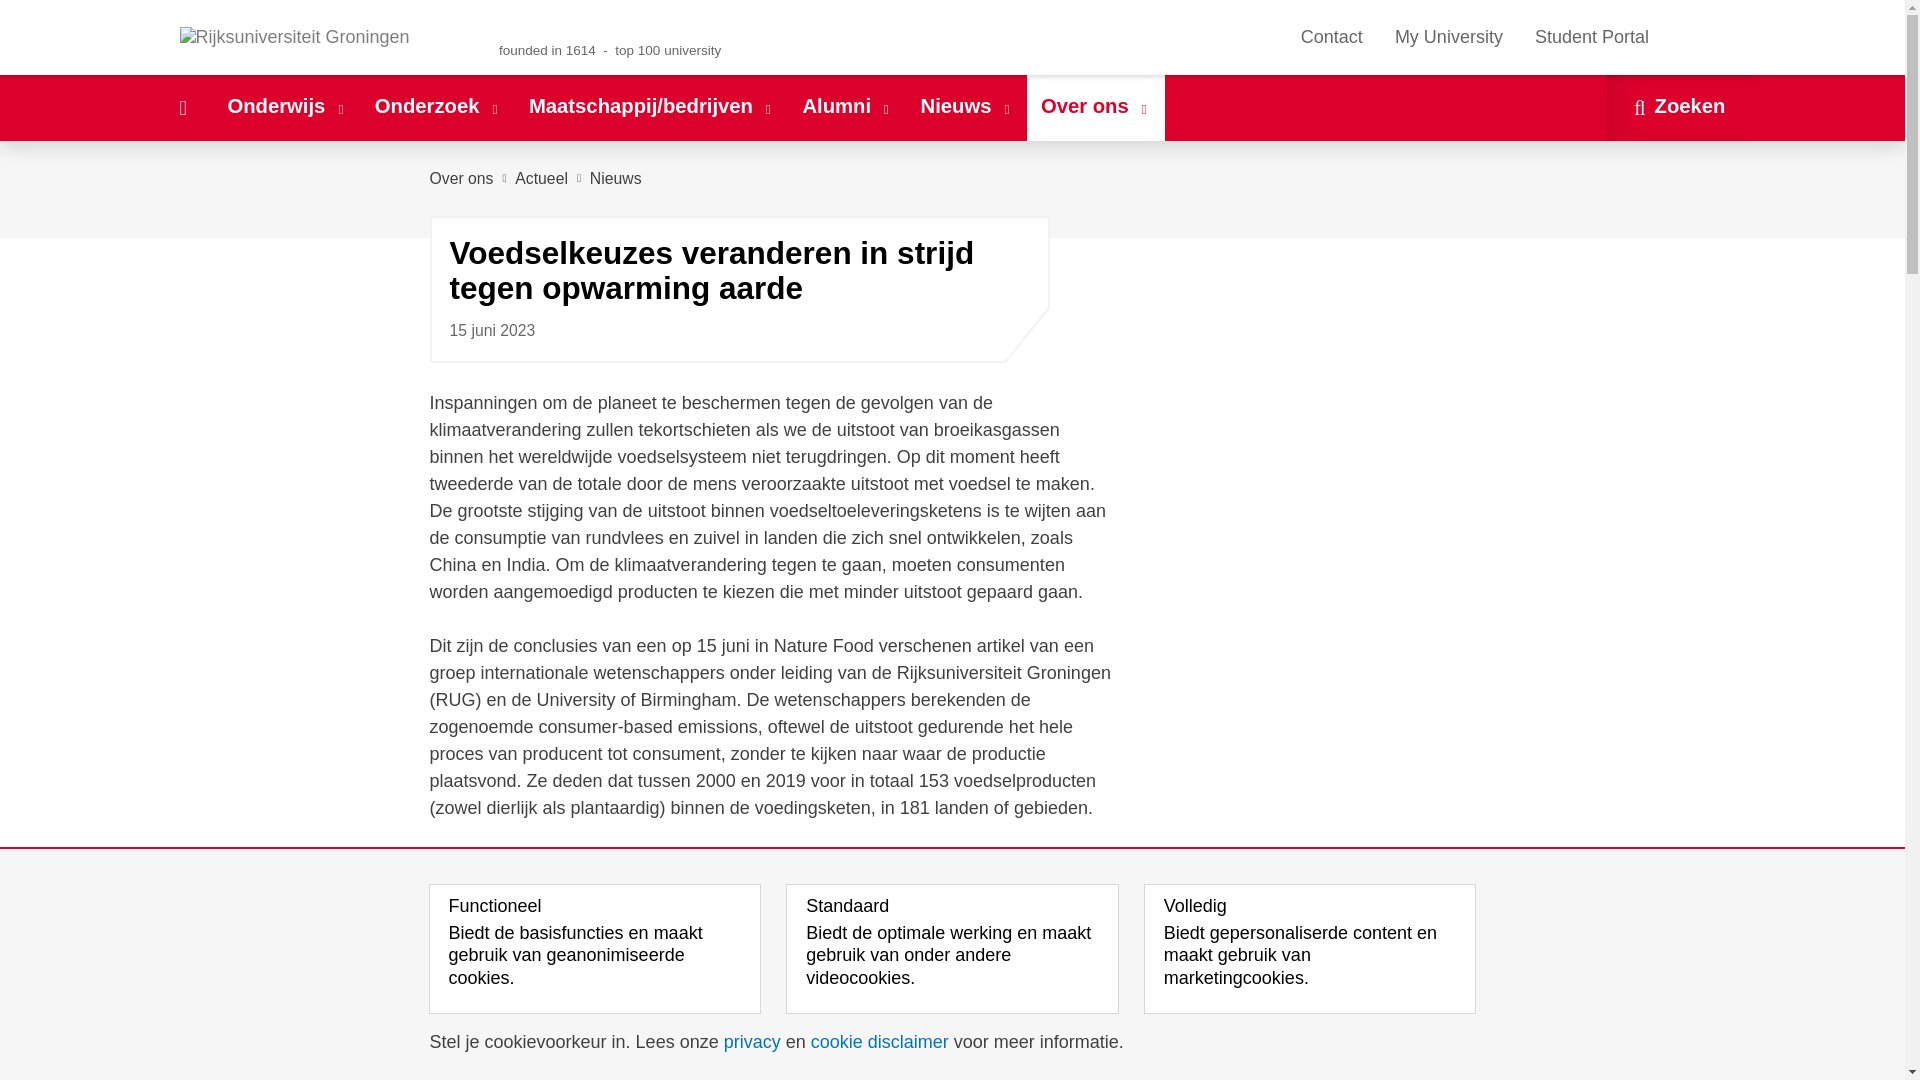  Describe the element at coordinates (437, 108) in the screenshot. I see `Onderzoek` at that location.